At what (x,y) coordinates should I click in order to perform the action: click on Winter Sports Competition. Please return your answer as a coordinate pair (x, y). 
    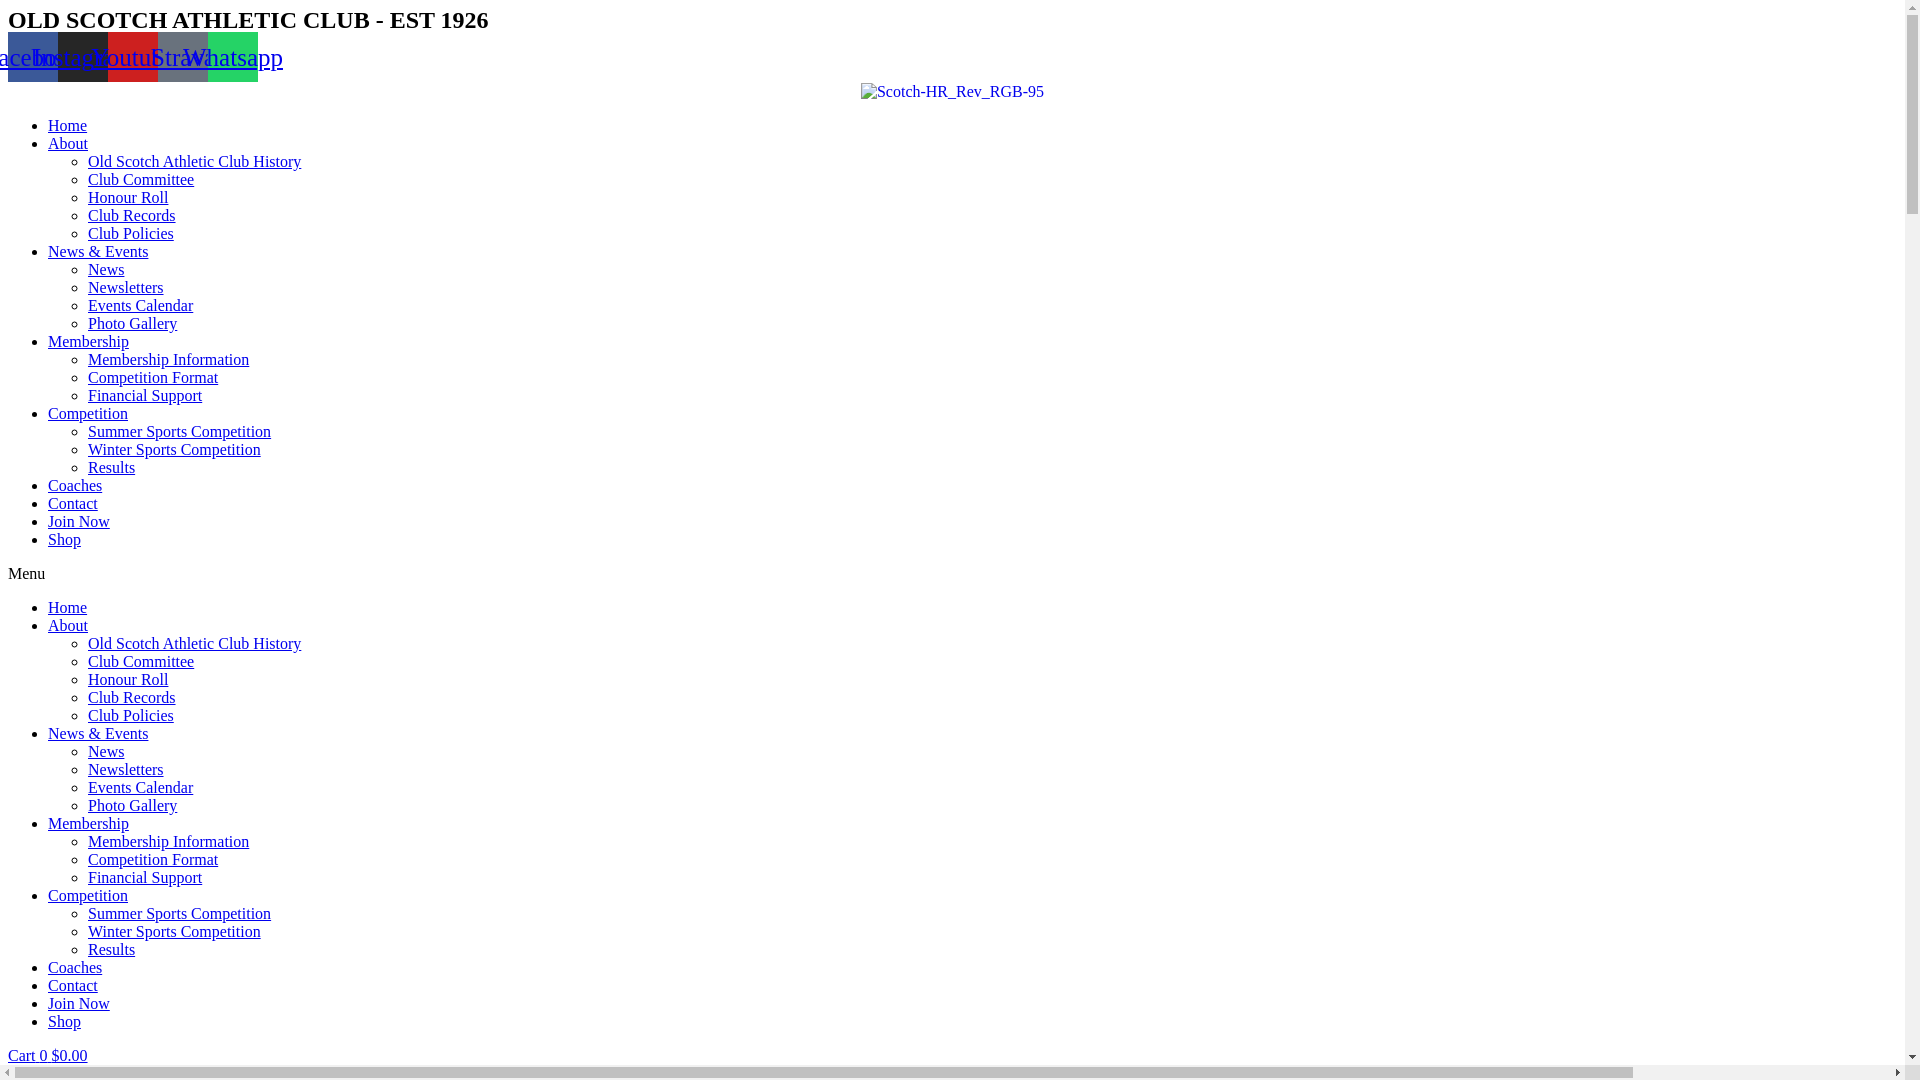
    Looking at the image, I should click on (174, 450).